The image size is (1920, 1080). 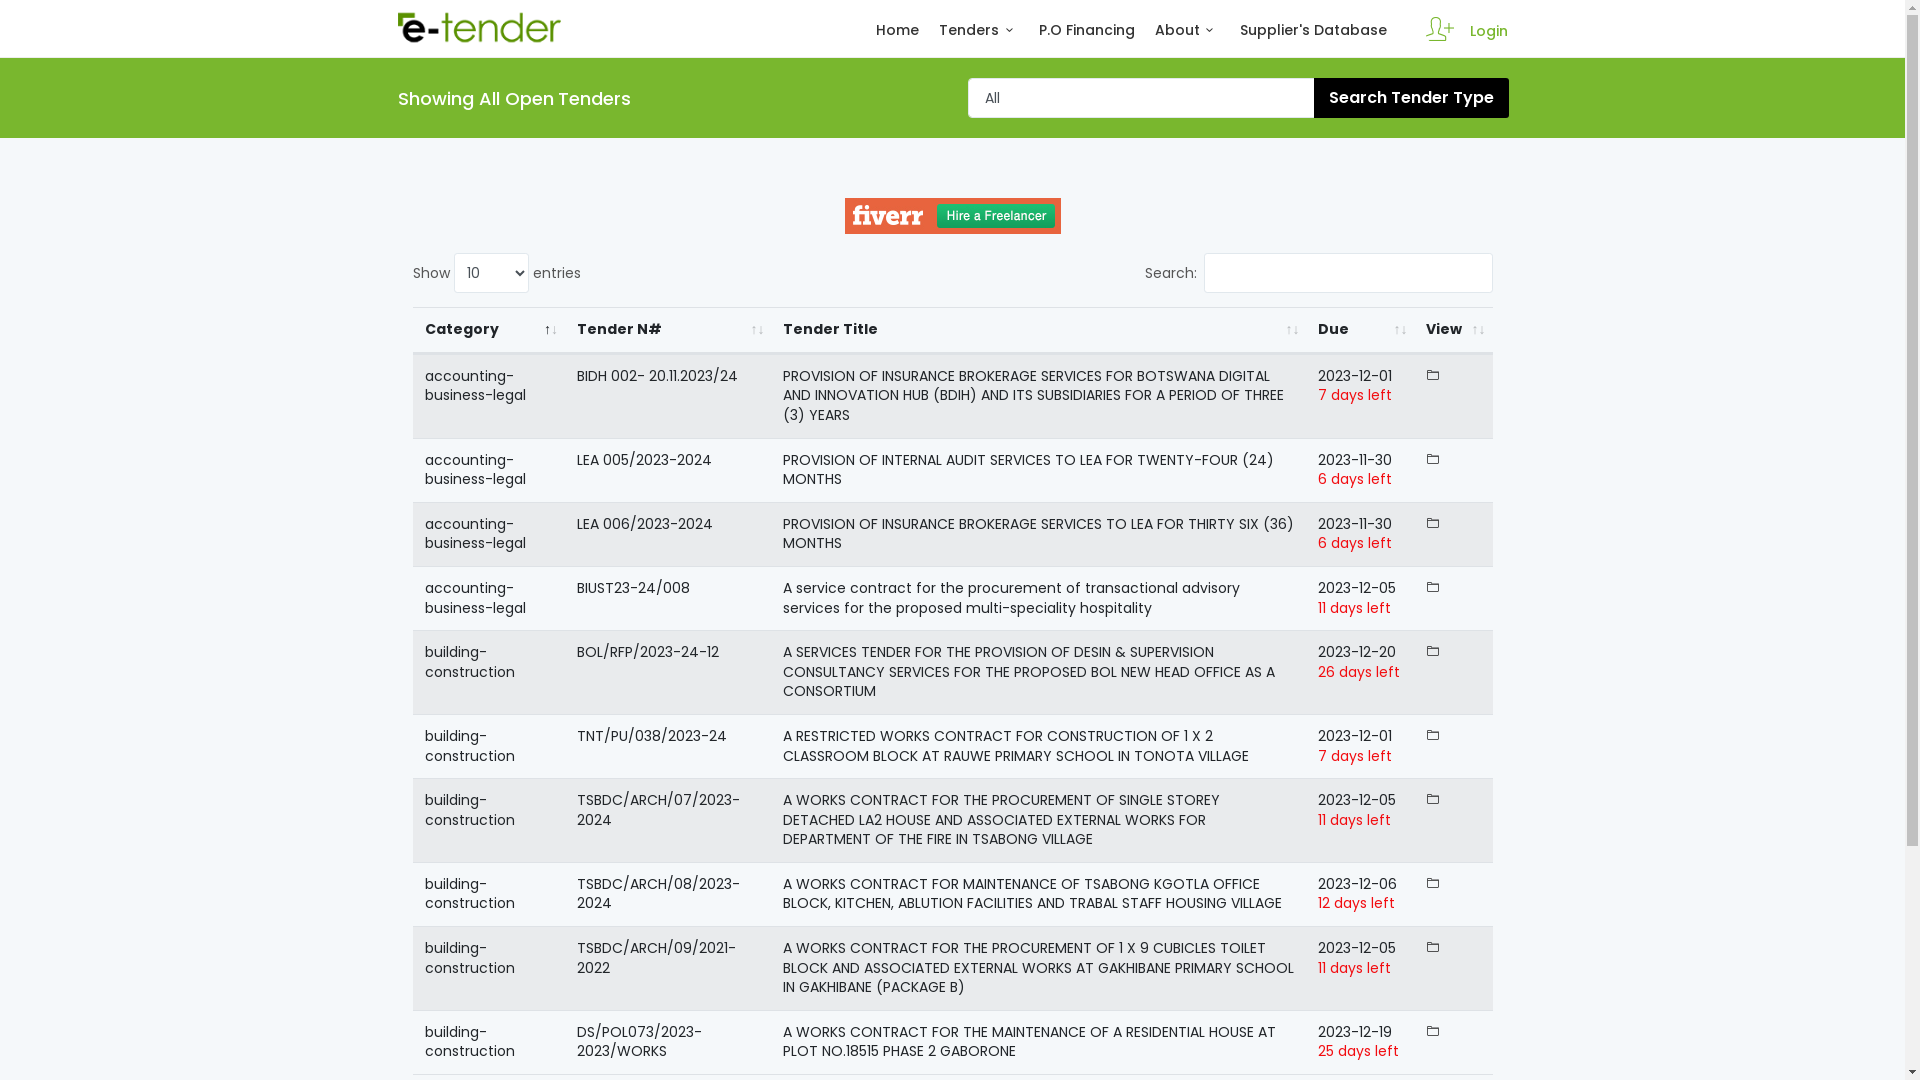 I want to click on P.O Financing, so click(x=1087, y=40).